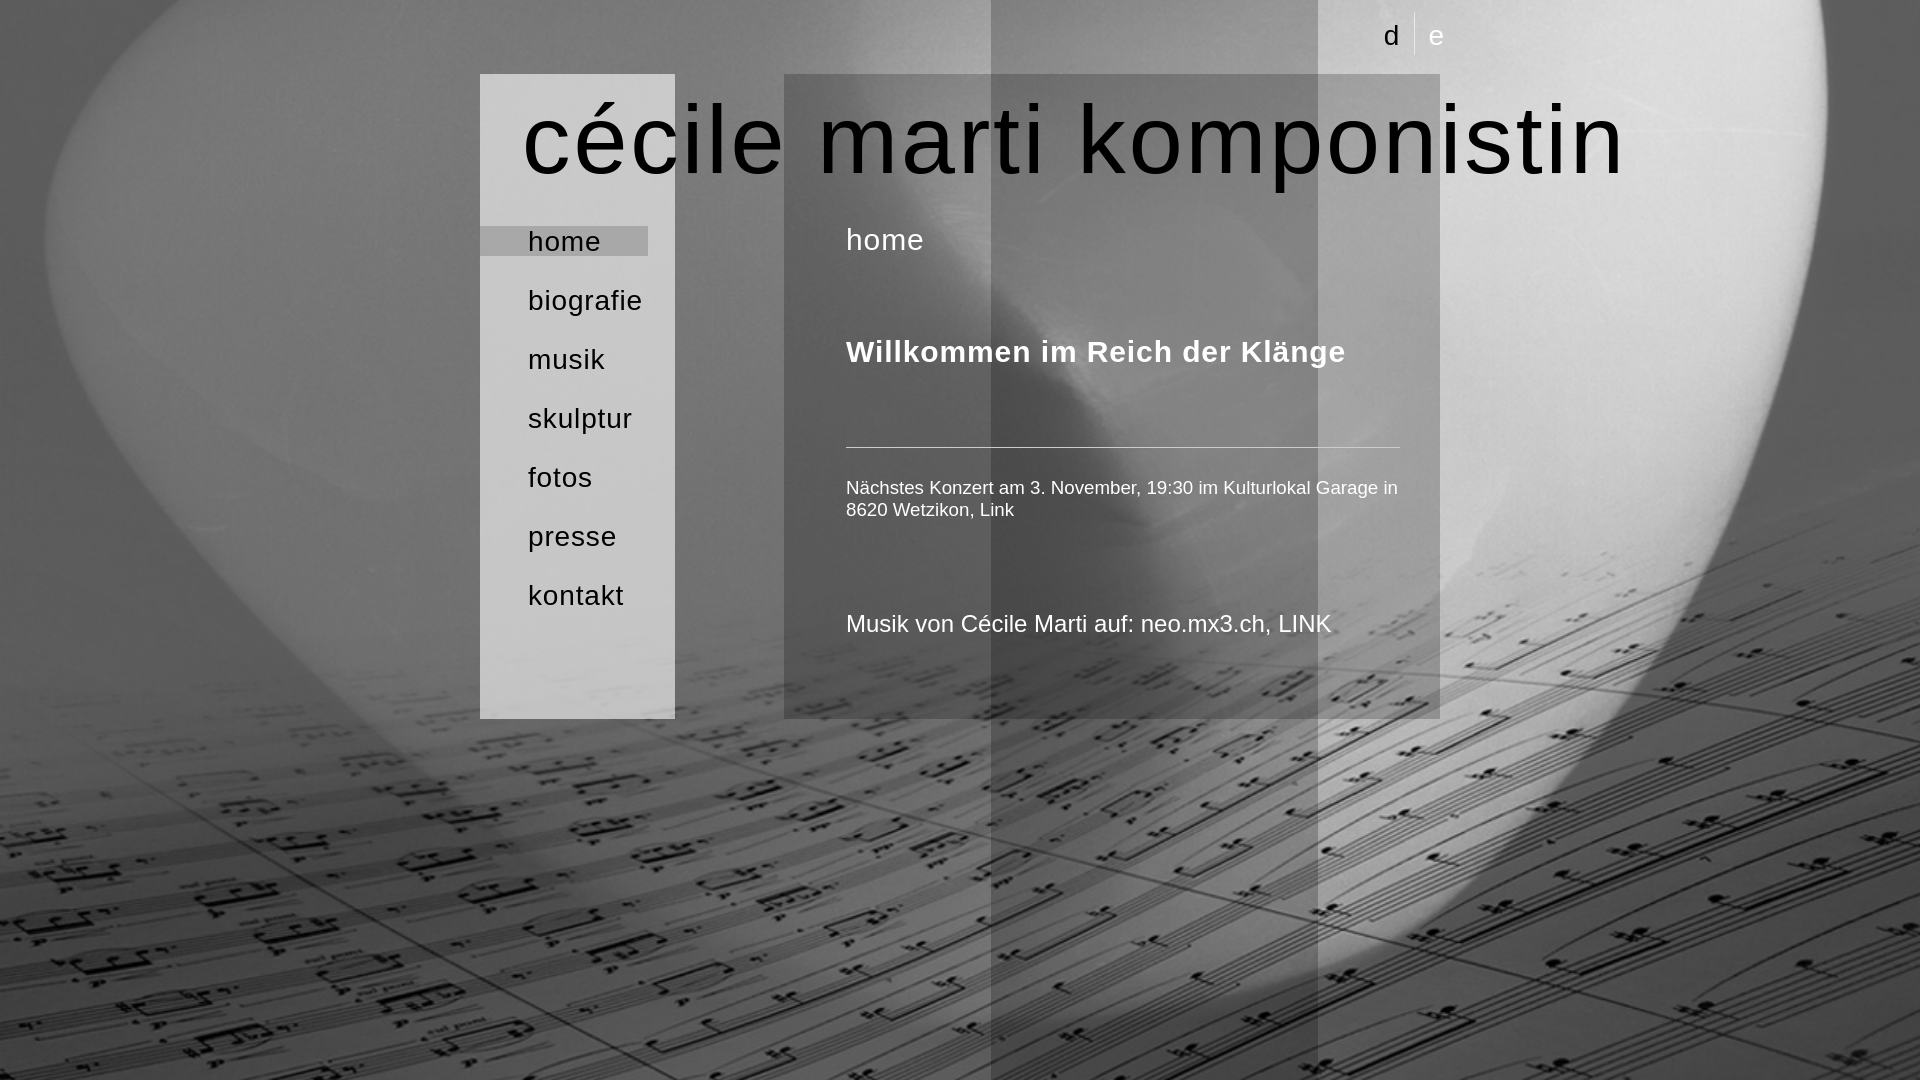 Image resolution: width=1920 pixels, height=1080 pixels. Describe the element at coordinates (1392, 36) in the screenshot. I see `d` at that location.